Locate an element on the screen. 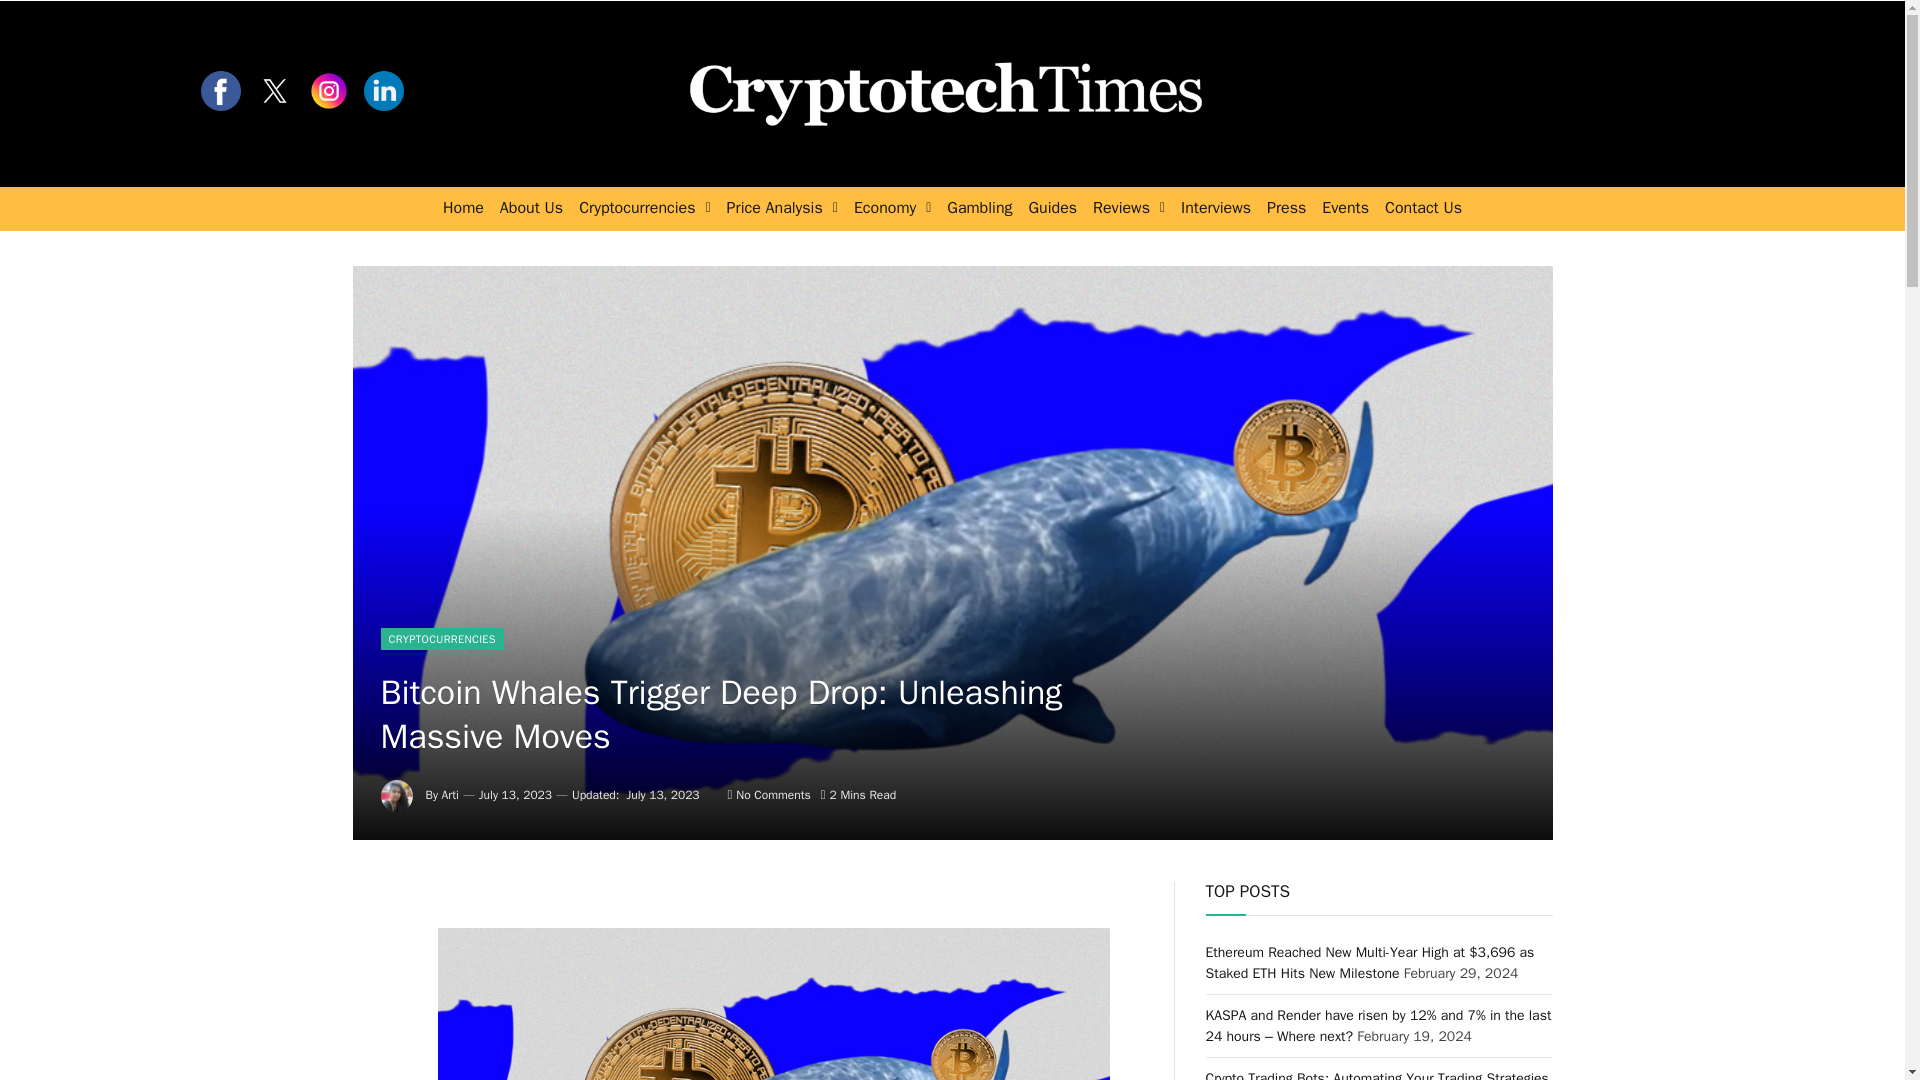  Gambling is located at coordinates (978, 208).